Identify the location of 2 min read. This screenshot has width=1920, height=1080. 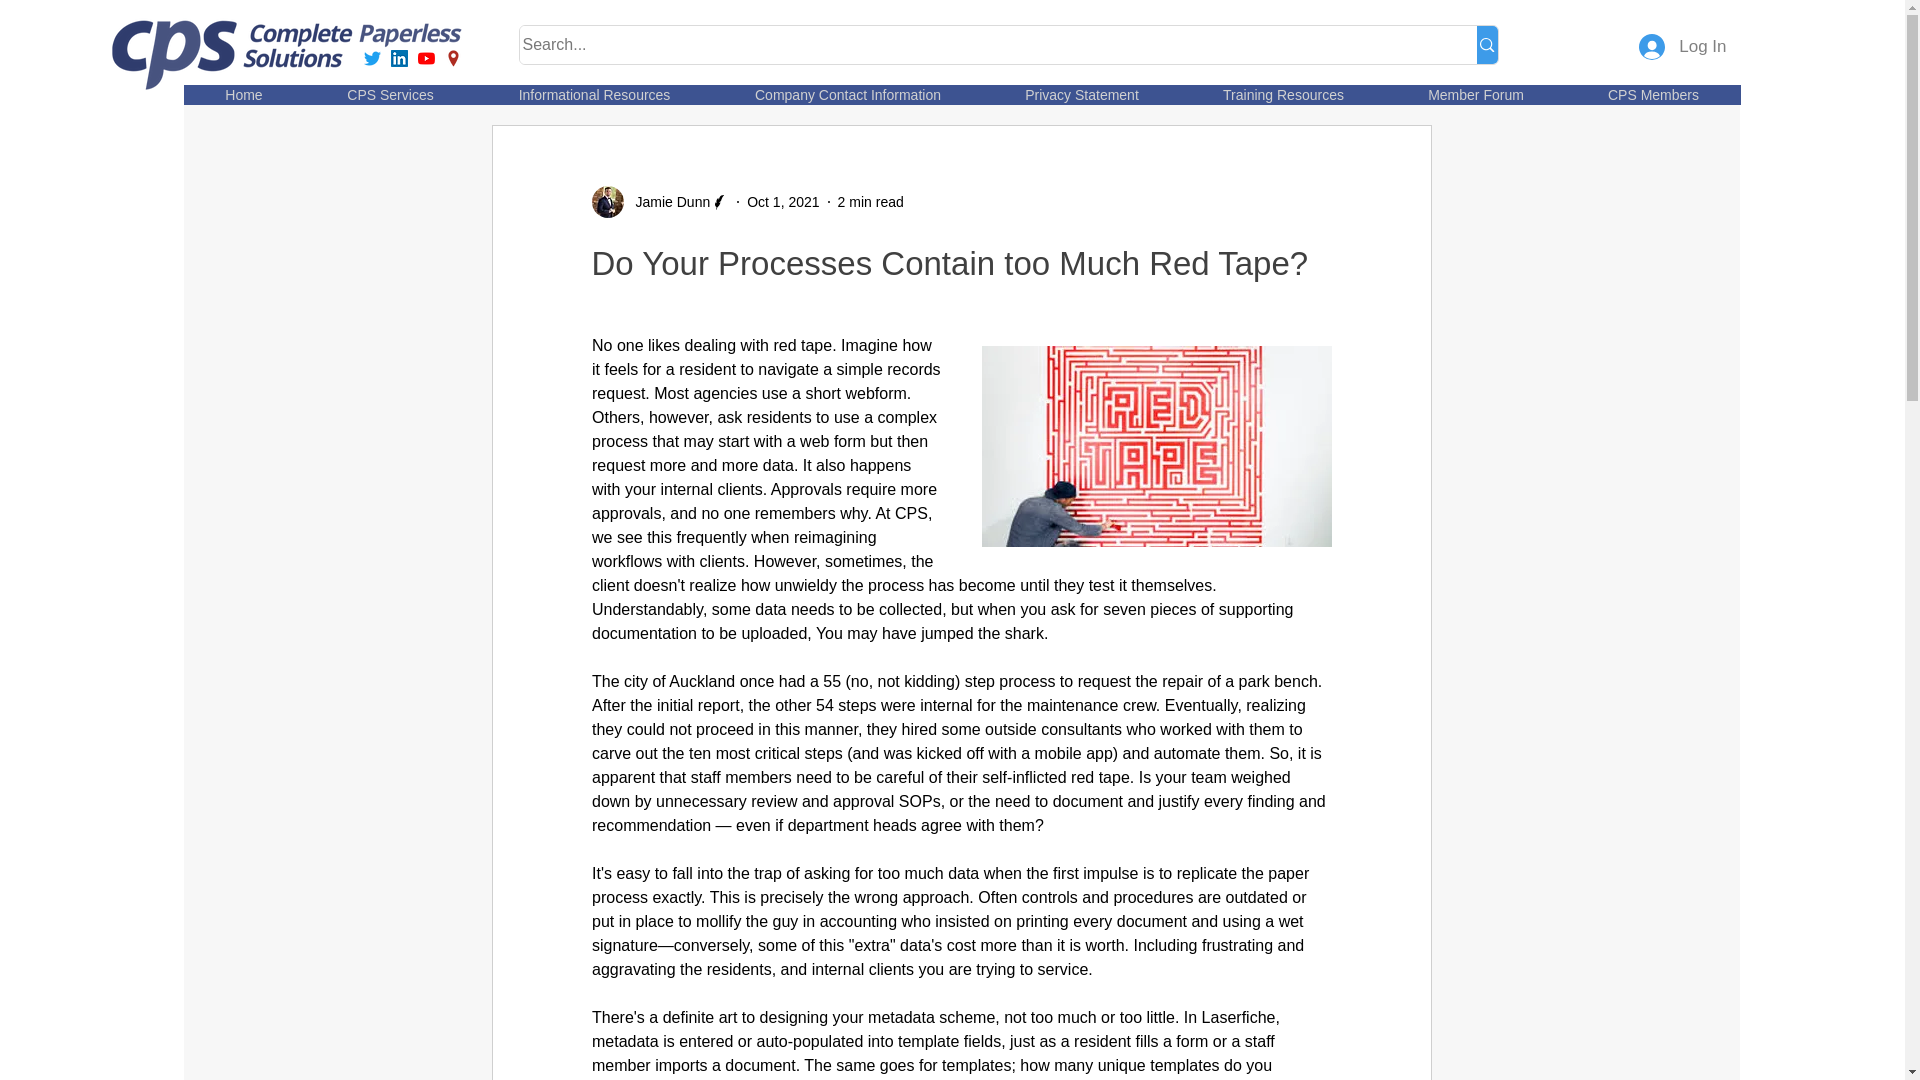
(870, 202).